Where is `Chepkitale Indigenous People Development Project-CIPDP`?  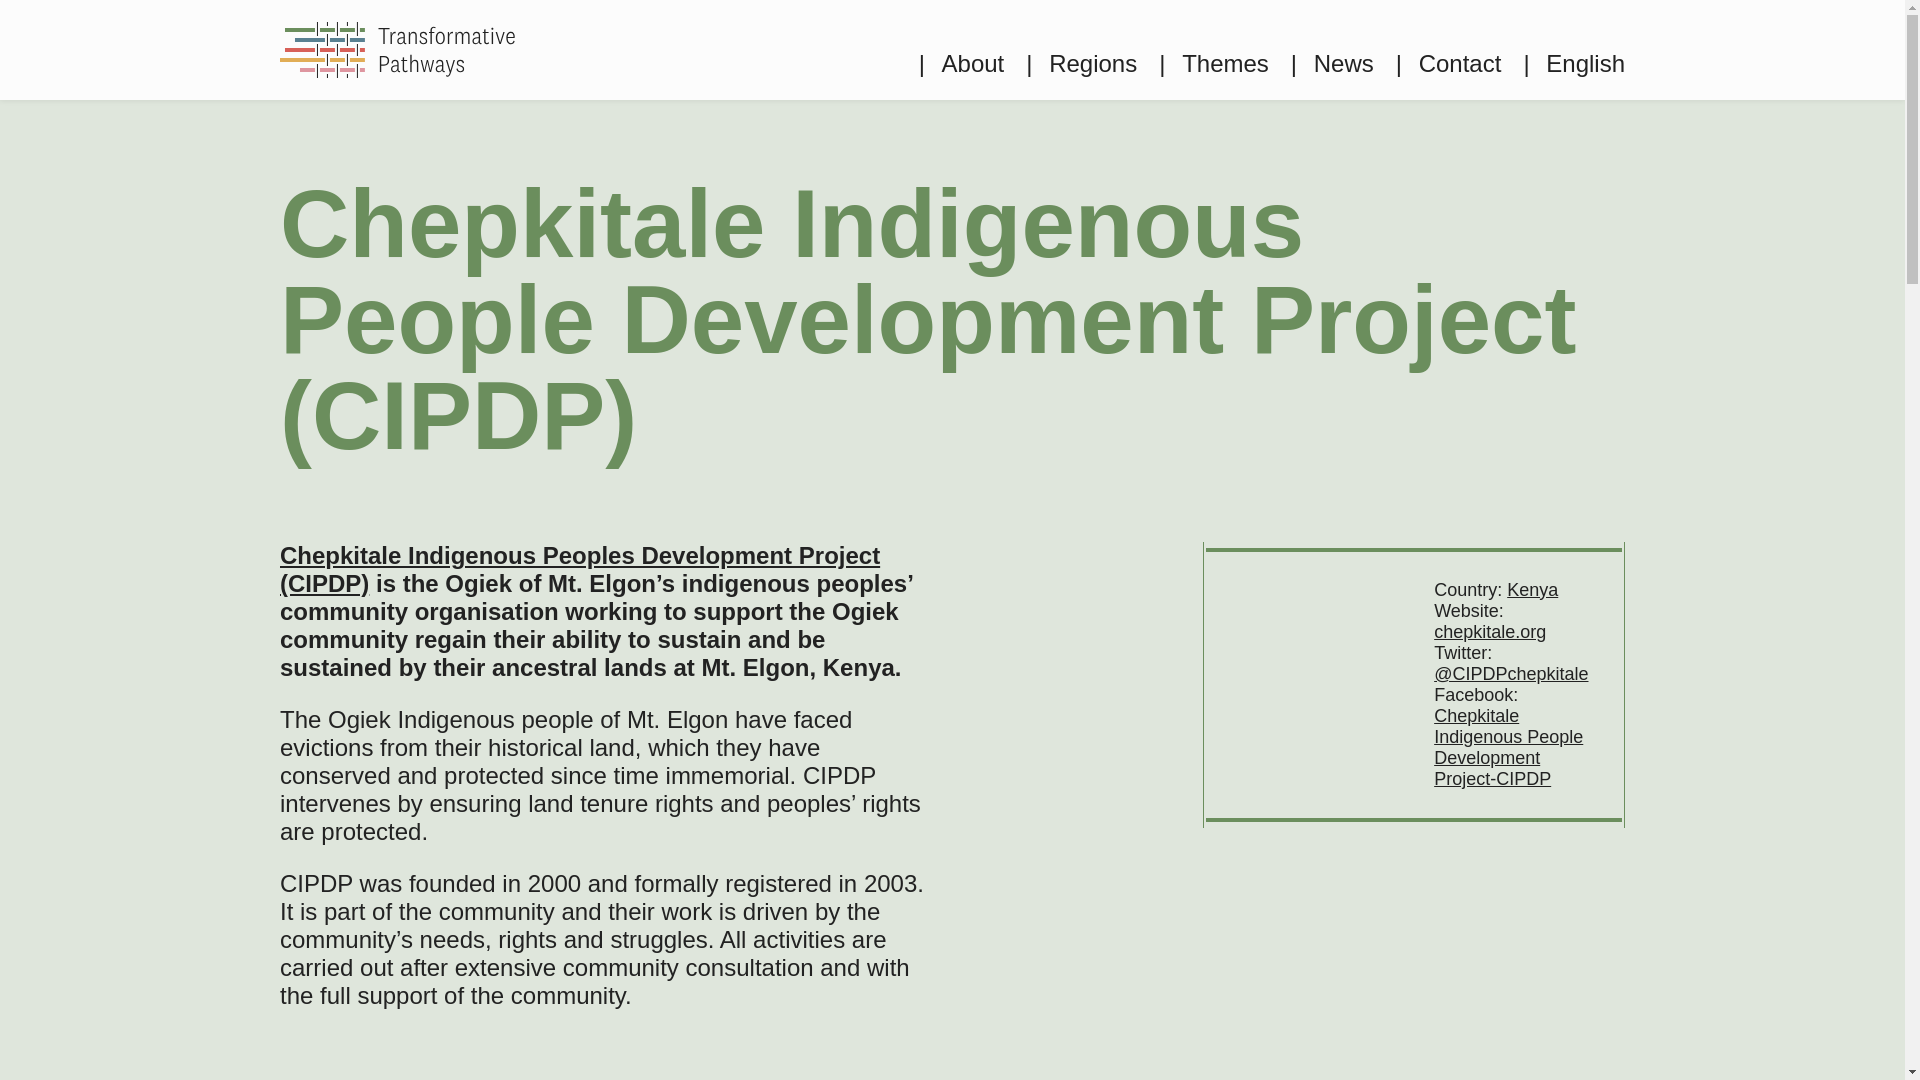 Chepkitale Indigenous People Development Project-CIPDP is located at coordinates (1508, 748).